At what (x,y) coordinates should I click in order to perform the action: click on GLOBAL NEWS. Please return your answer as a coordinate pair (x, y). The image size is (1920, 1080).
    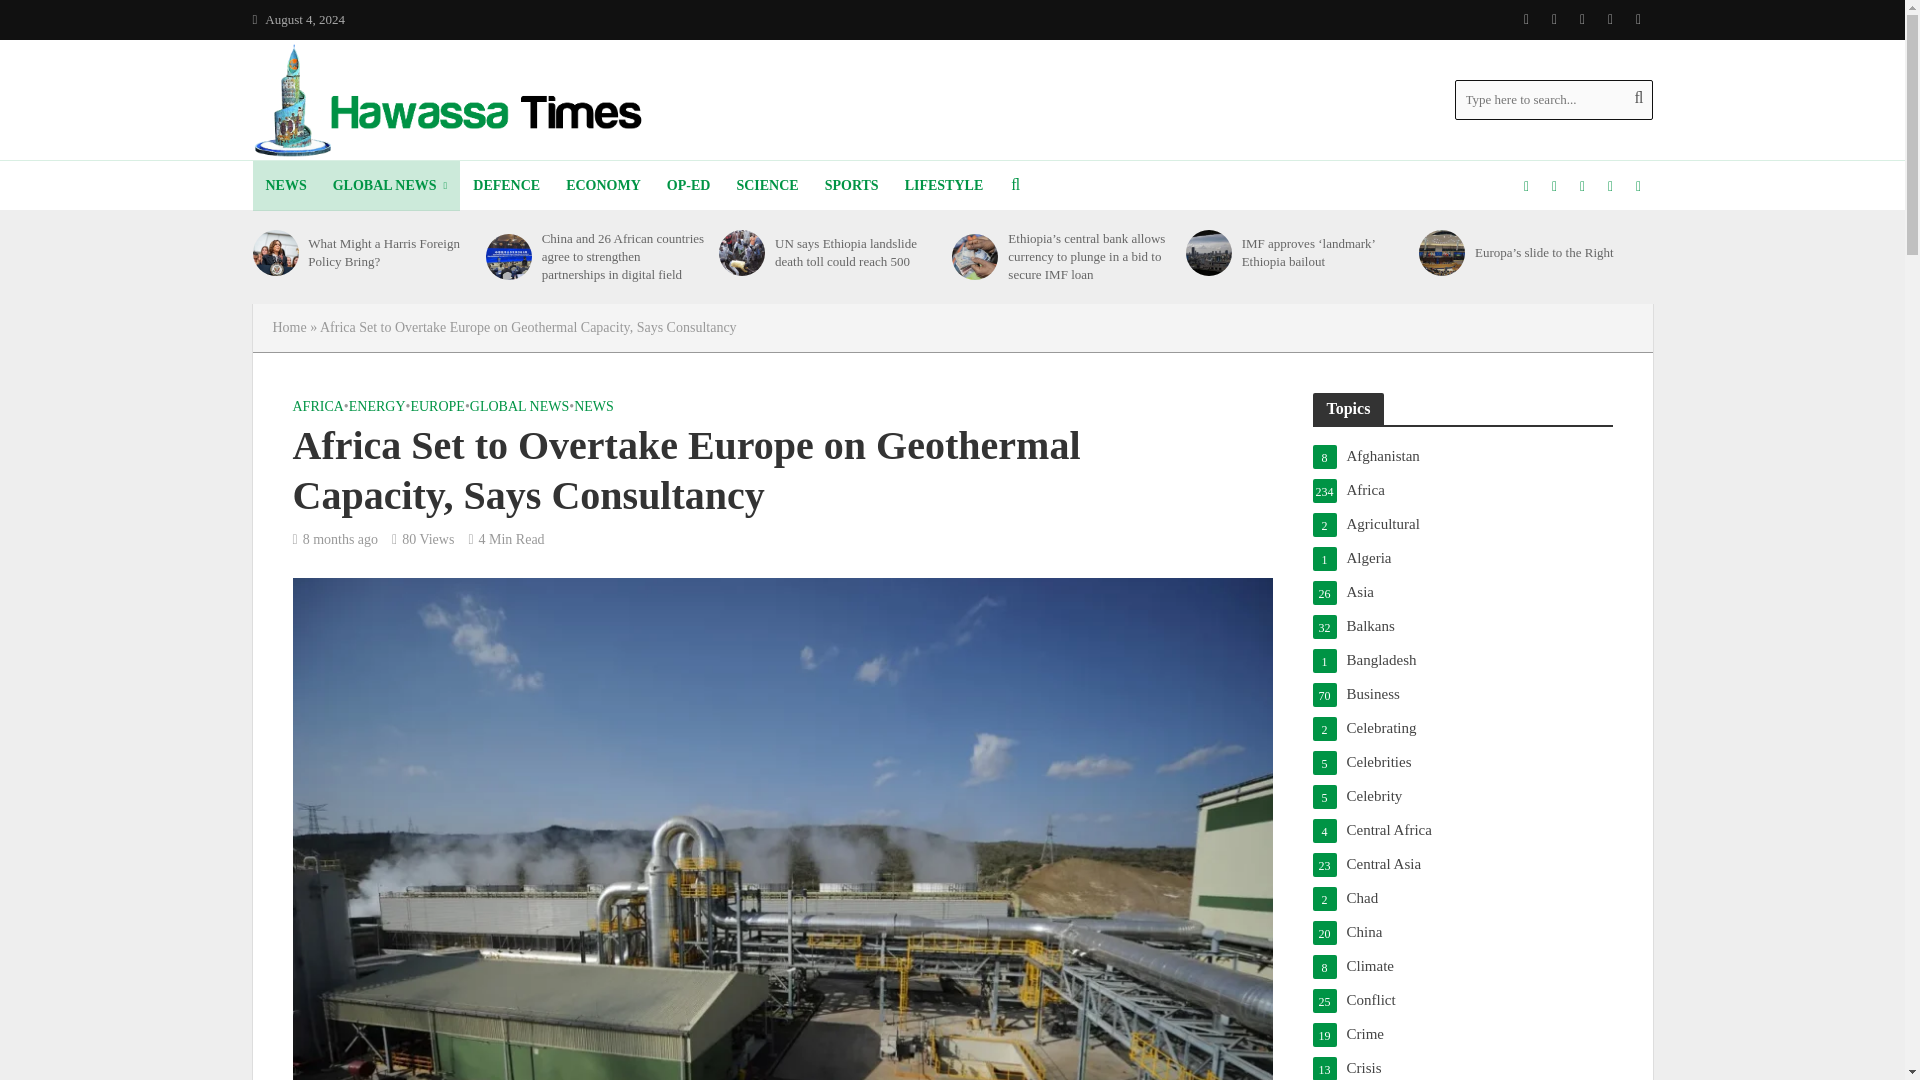
    Looking at the image, I should click on (390, 185).